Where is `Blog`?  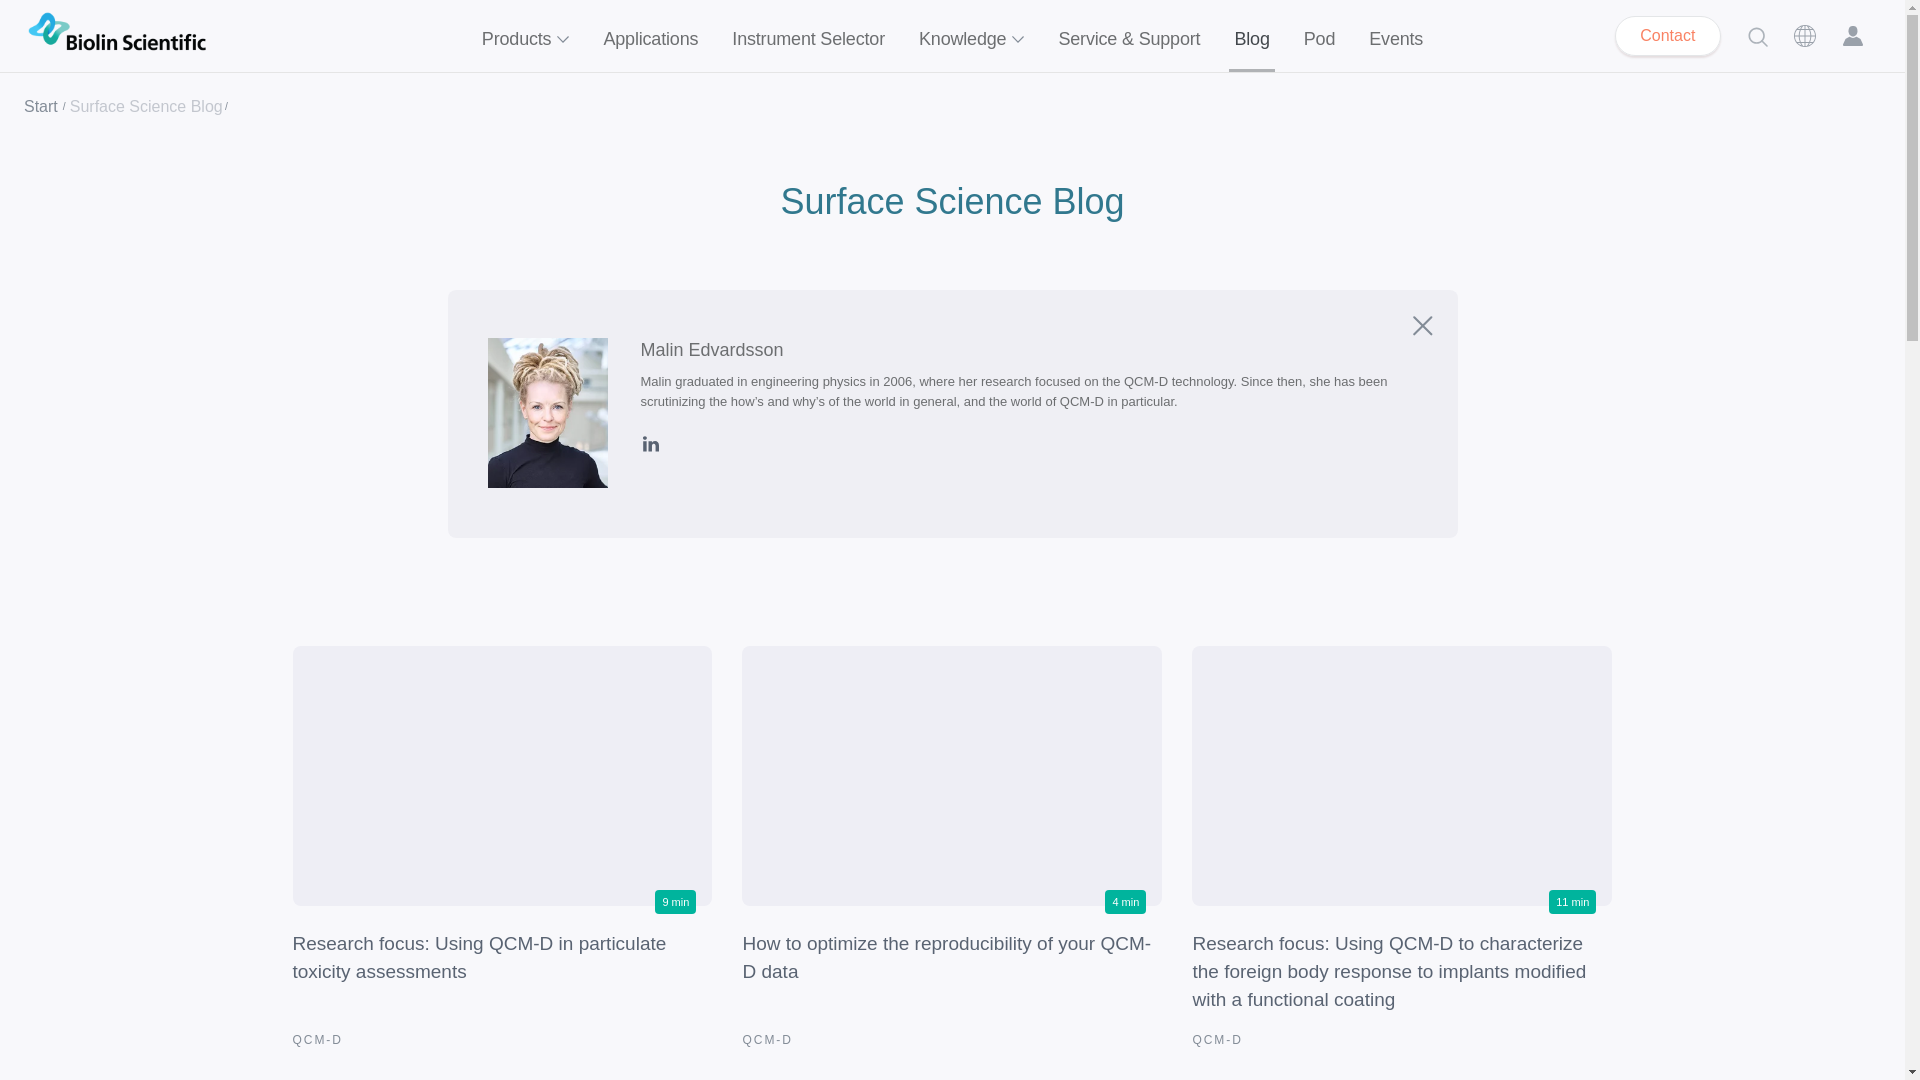
Blog is located at coordinates (1252, 36).